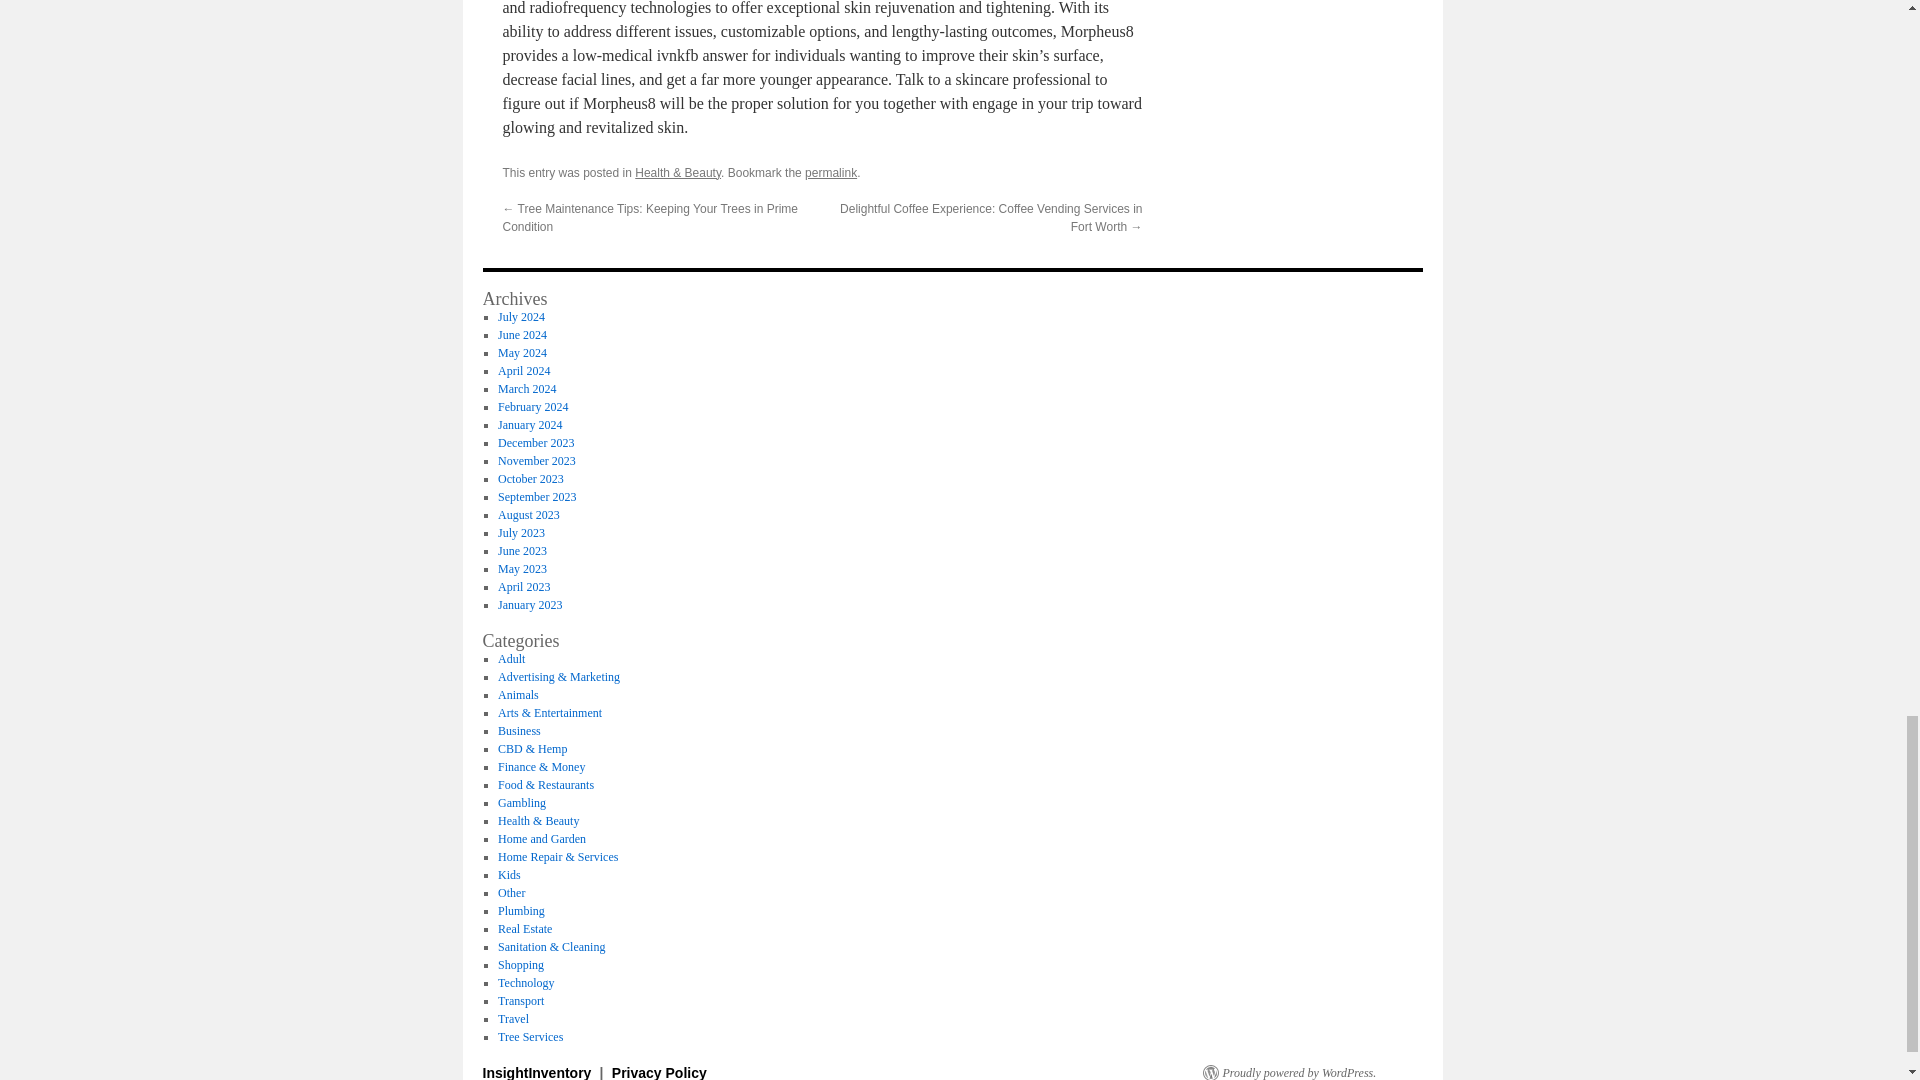  Describe the element at coordinates (530, 605) in the screenshot. I see `January 2023` at that location.